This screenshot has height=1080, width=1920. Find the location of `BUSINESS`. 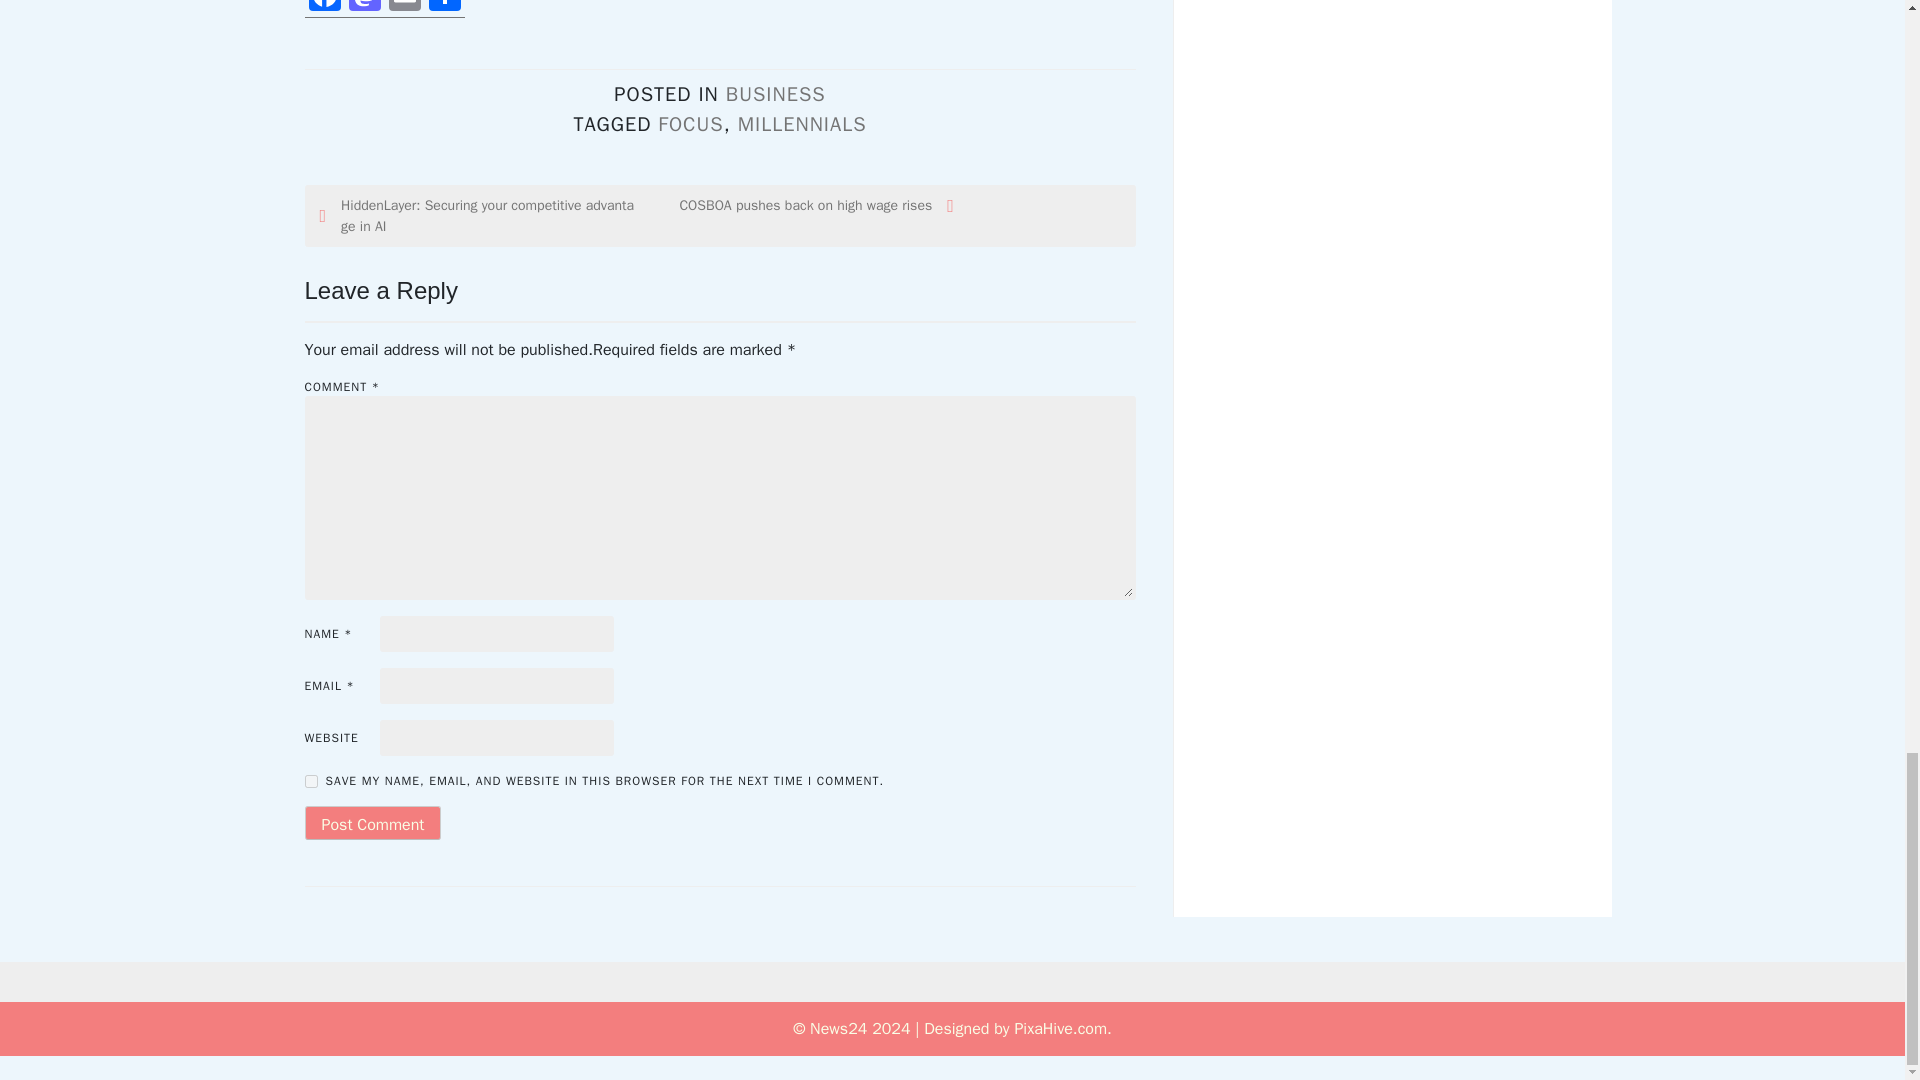

BUSINESS is located at coordinates (775, 94).